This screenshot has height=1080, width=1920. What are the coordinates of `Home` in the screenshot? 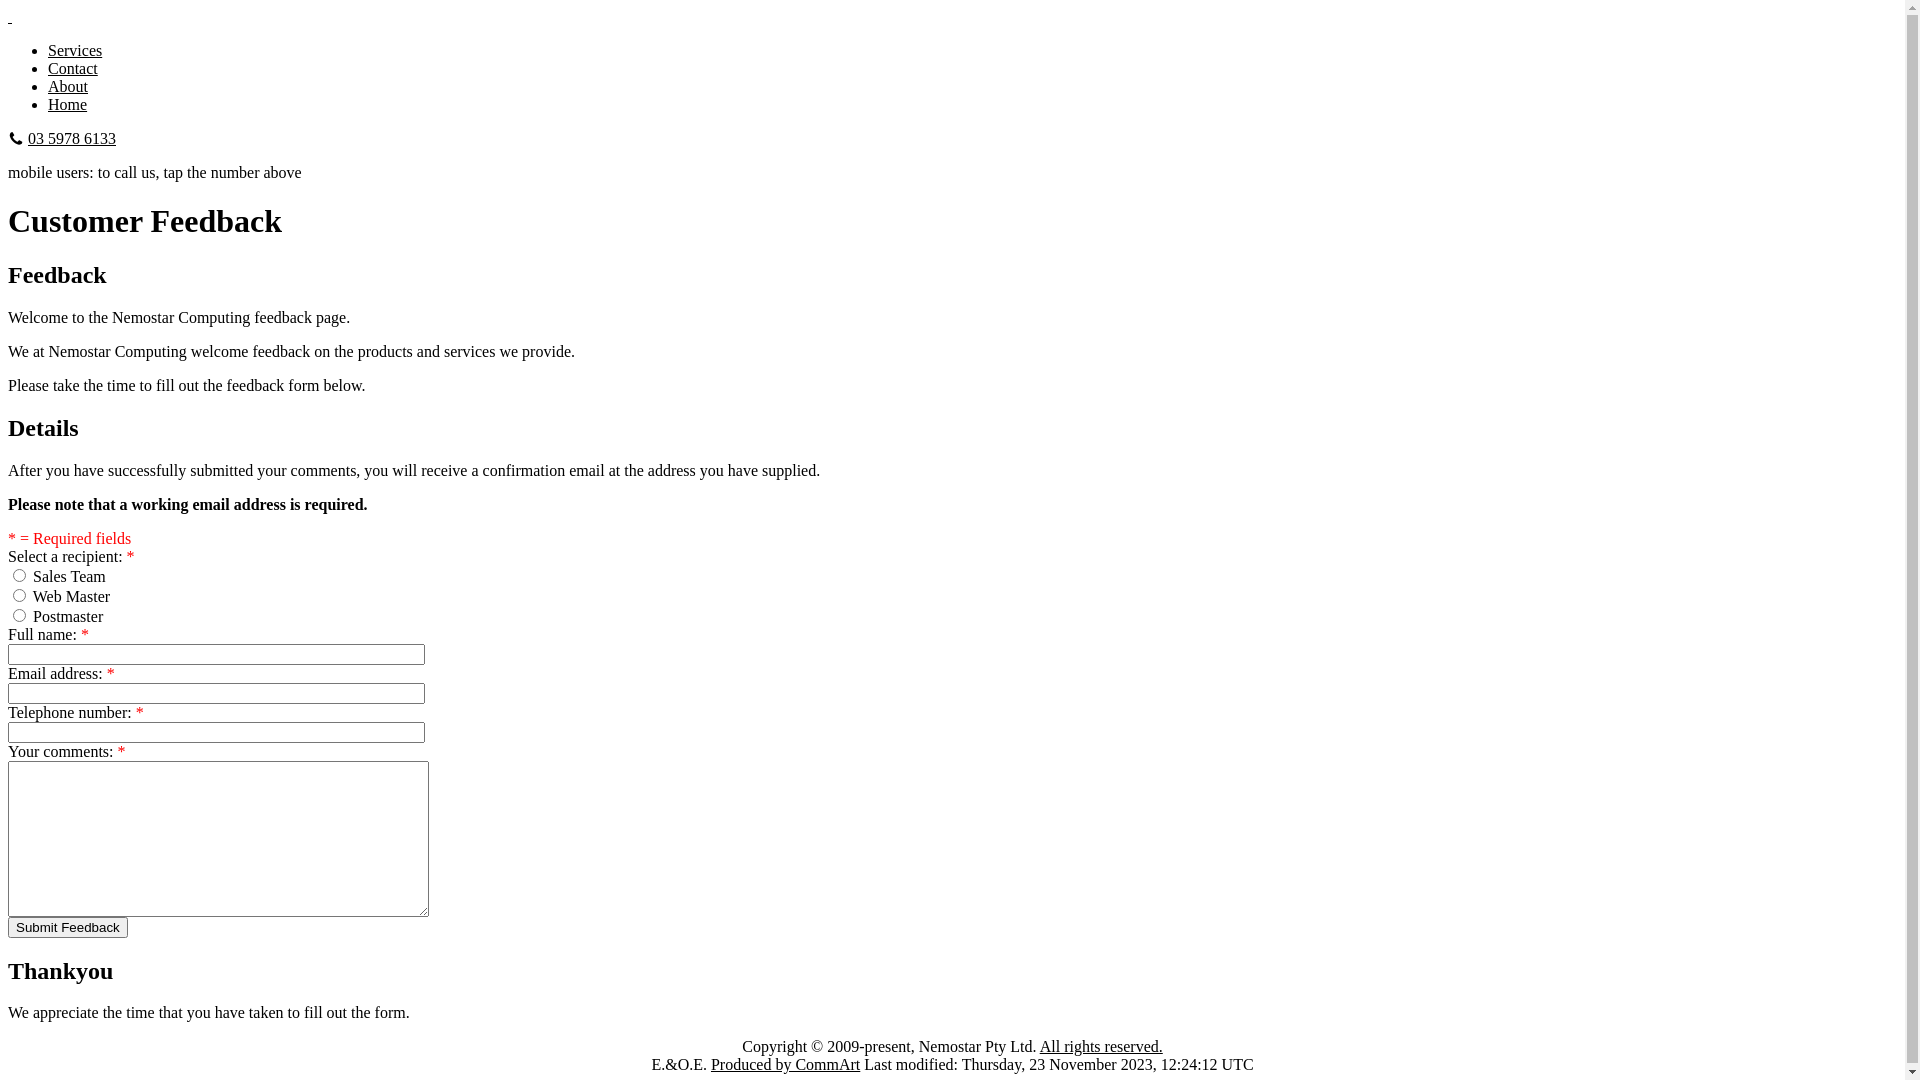 It's located at (68, 104).